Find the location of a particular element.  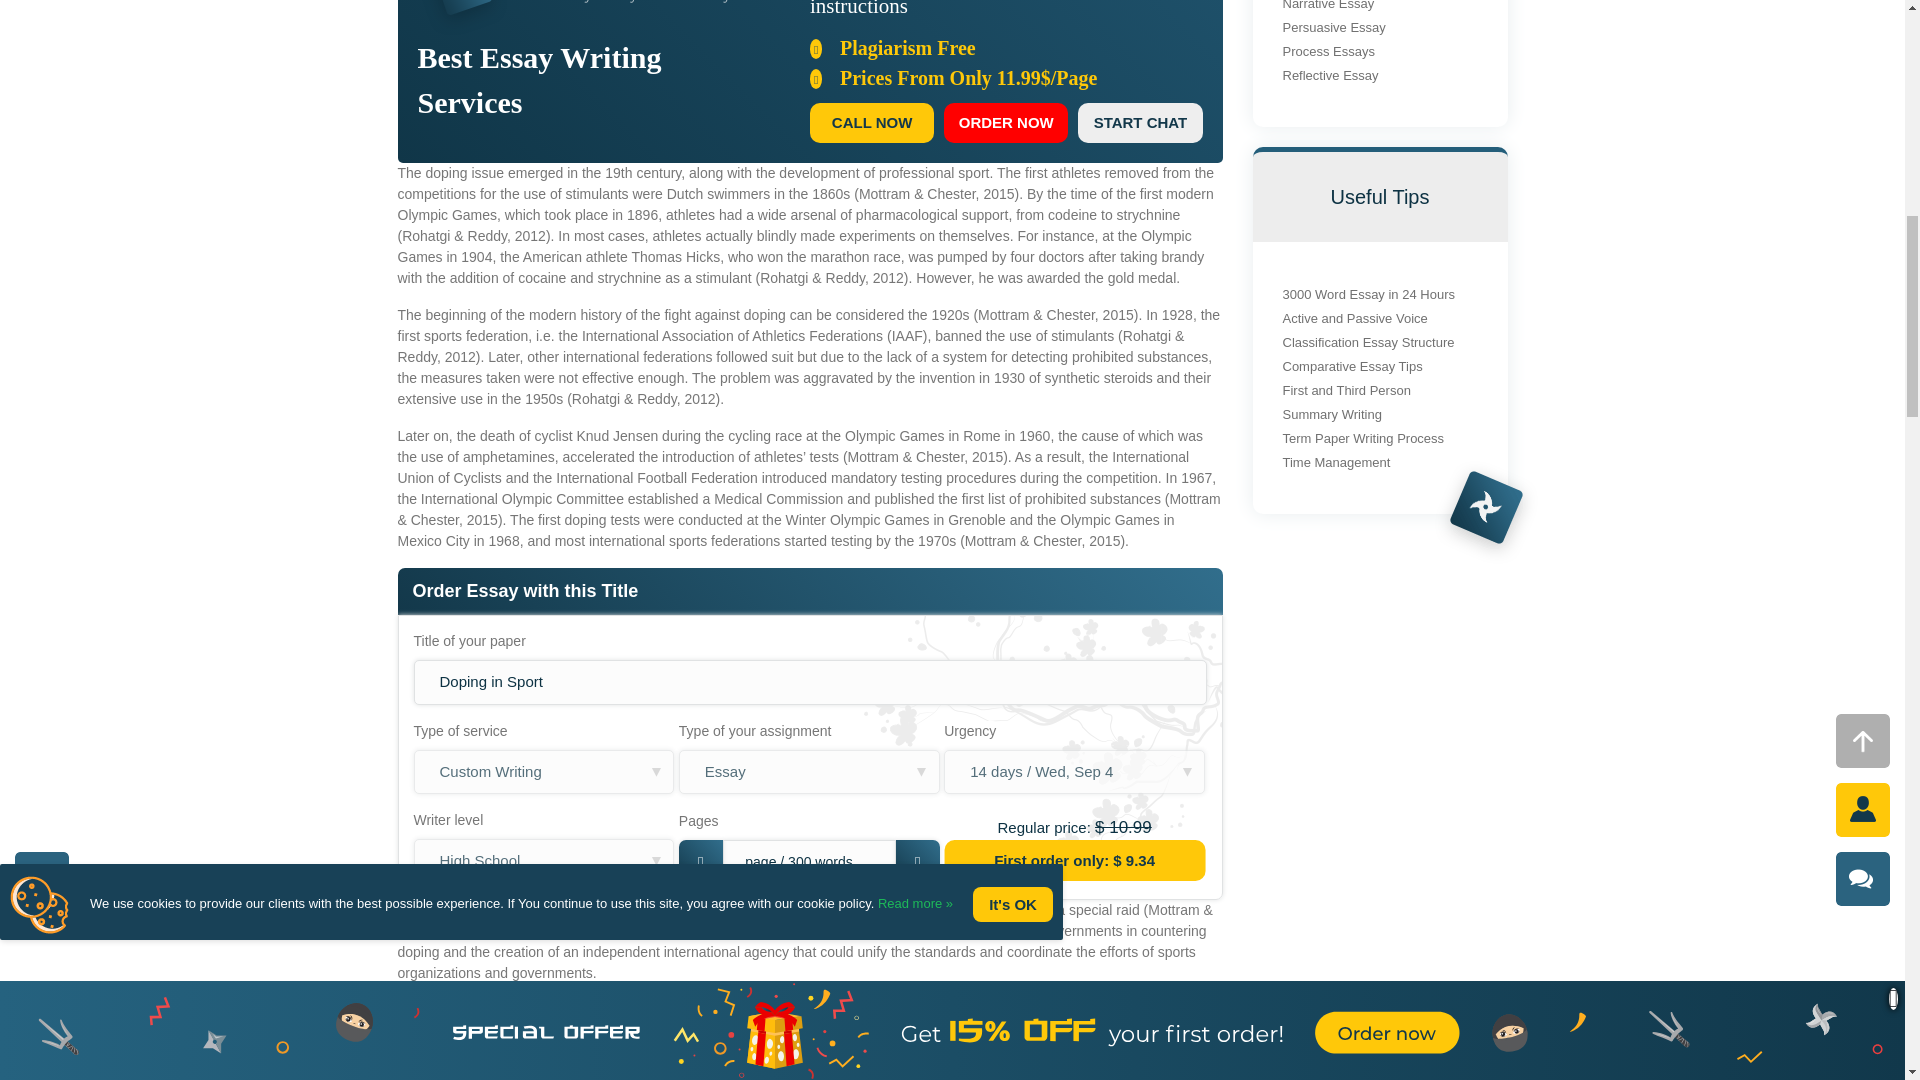

Plus is located at coordinates (918, 862).